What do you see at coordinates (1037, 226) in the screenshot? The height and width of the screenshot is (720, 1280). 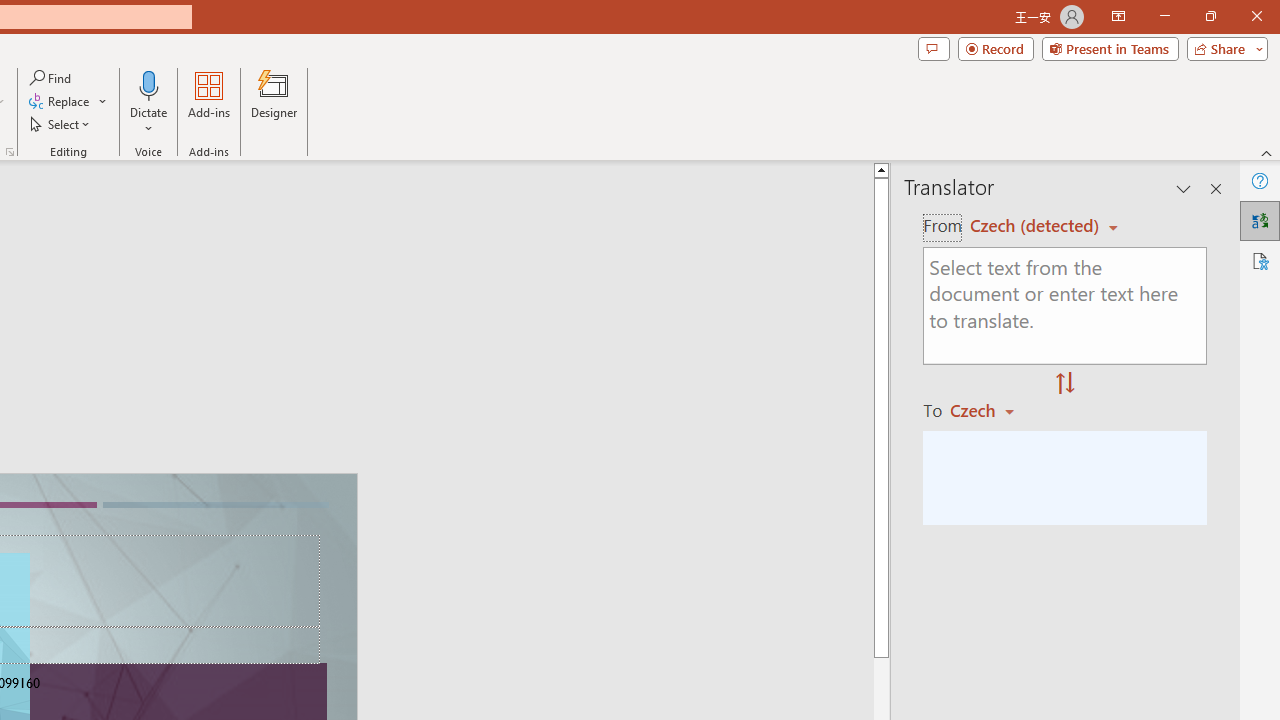 I see `Czech (detected)` at bounding box center [1037, 226].